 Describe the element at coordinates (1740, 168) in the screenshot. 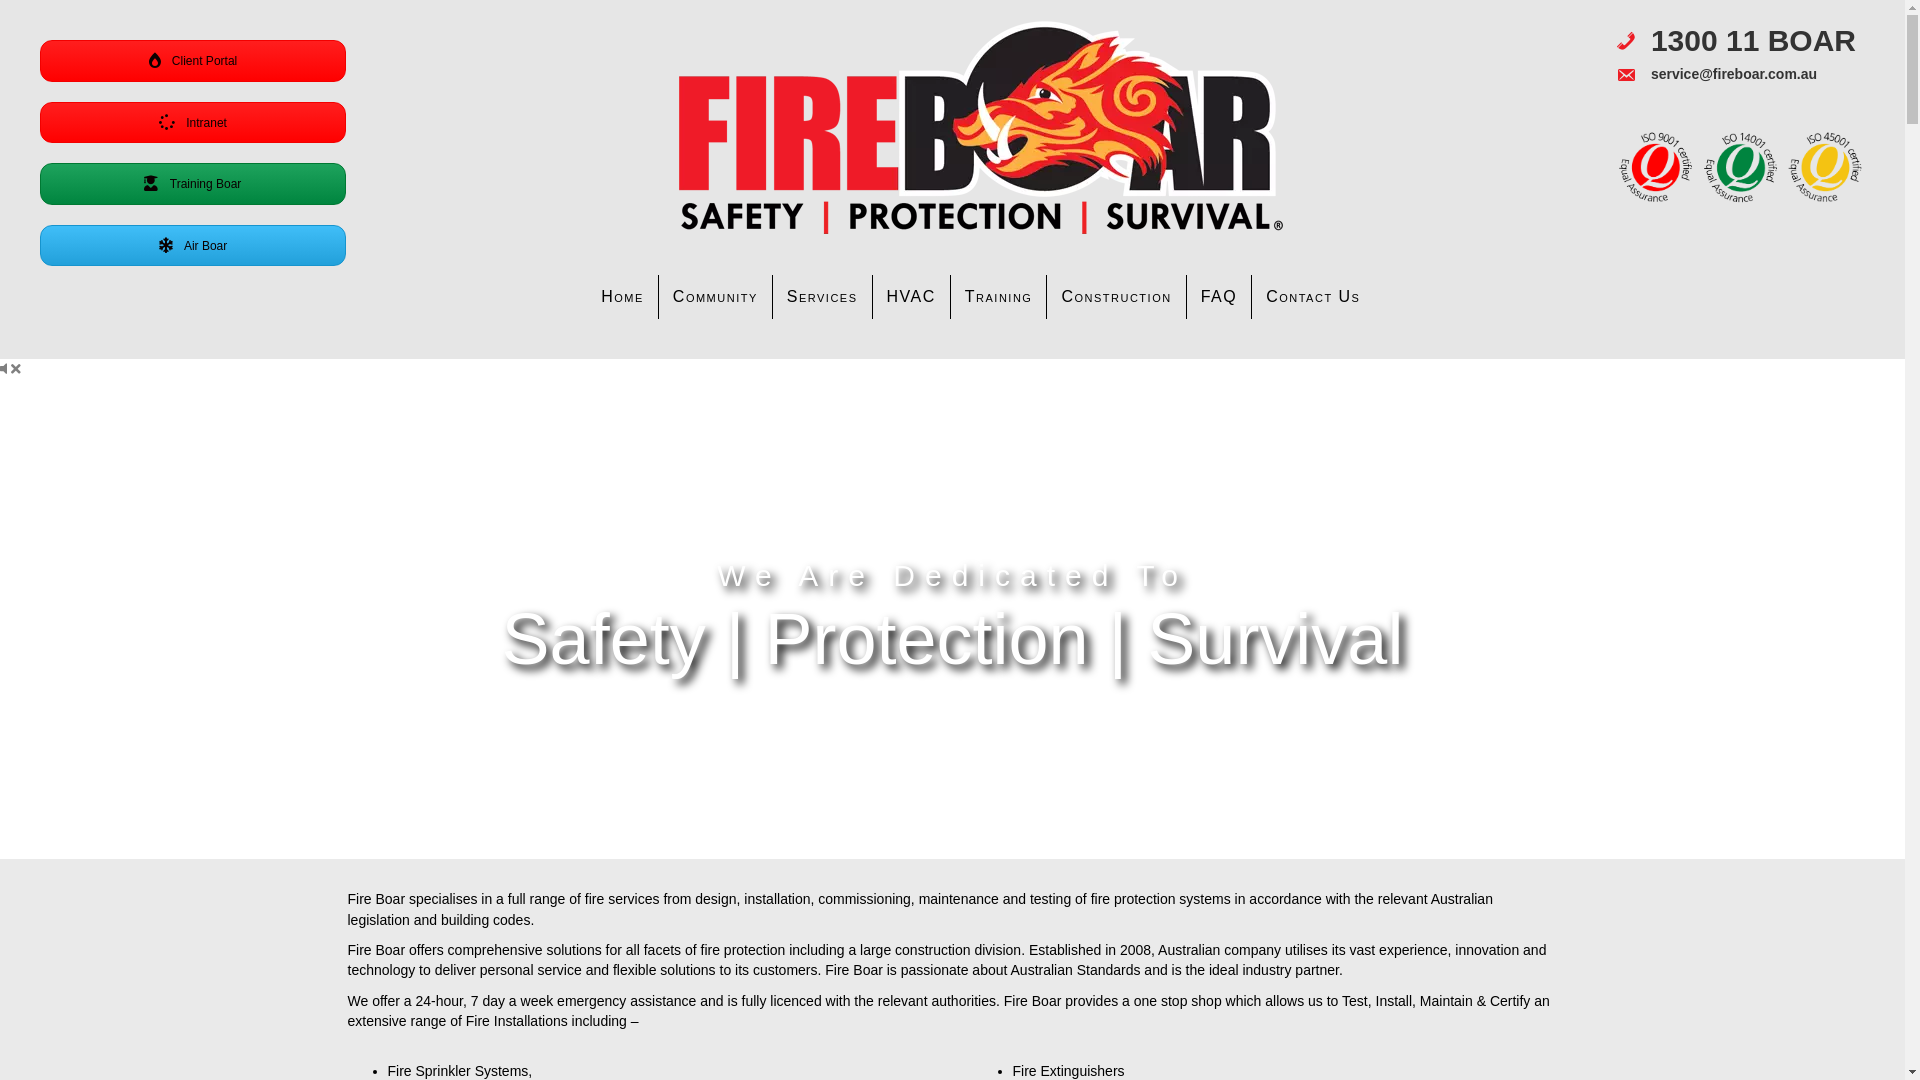

I see `QLogos` at that location.